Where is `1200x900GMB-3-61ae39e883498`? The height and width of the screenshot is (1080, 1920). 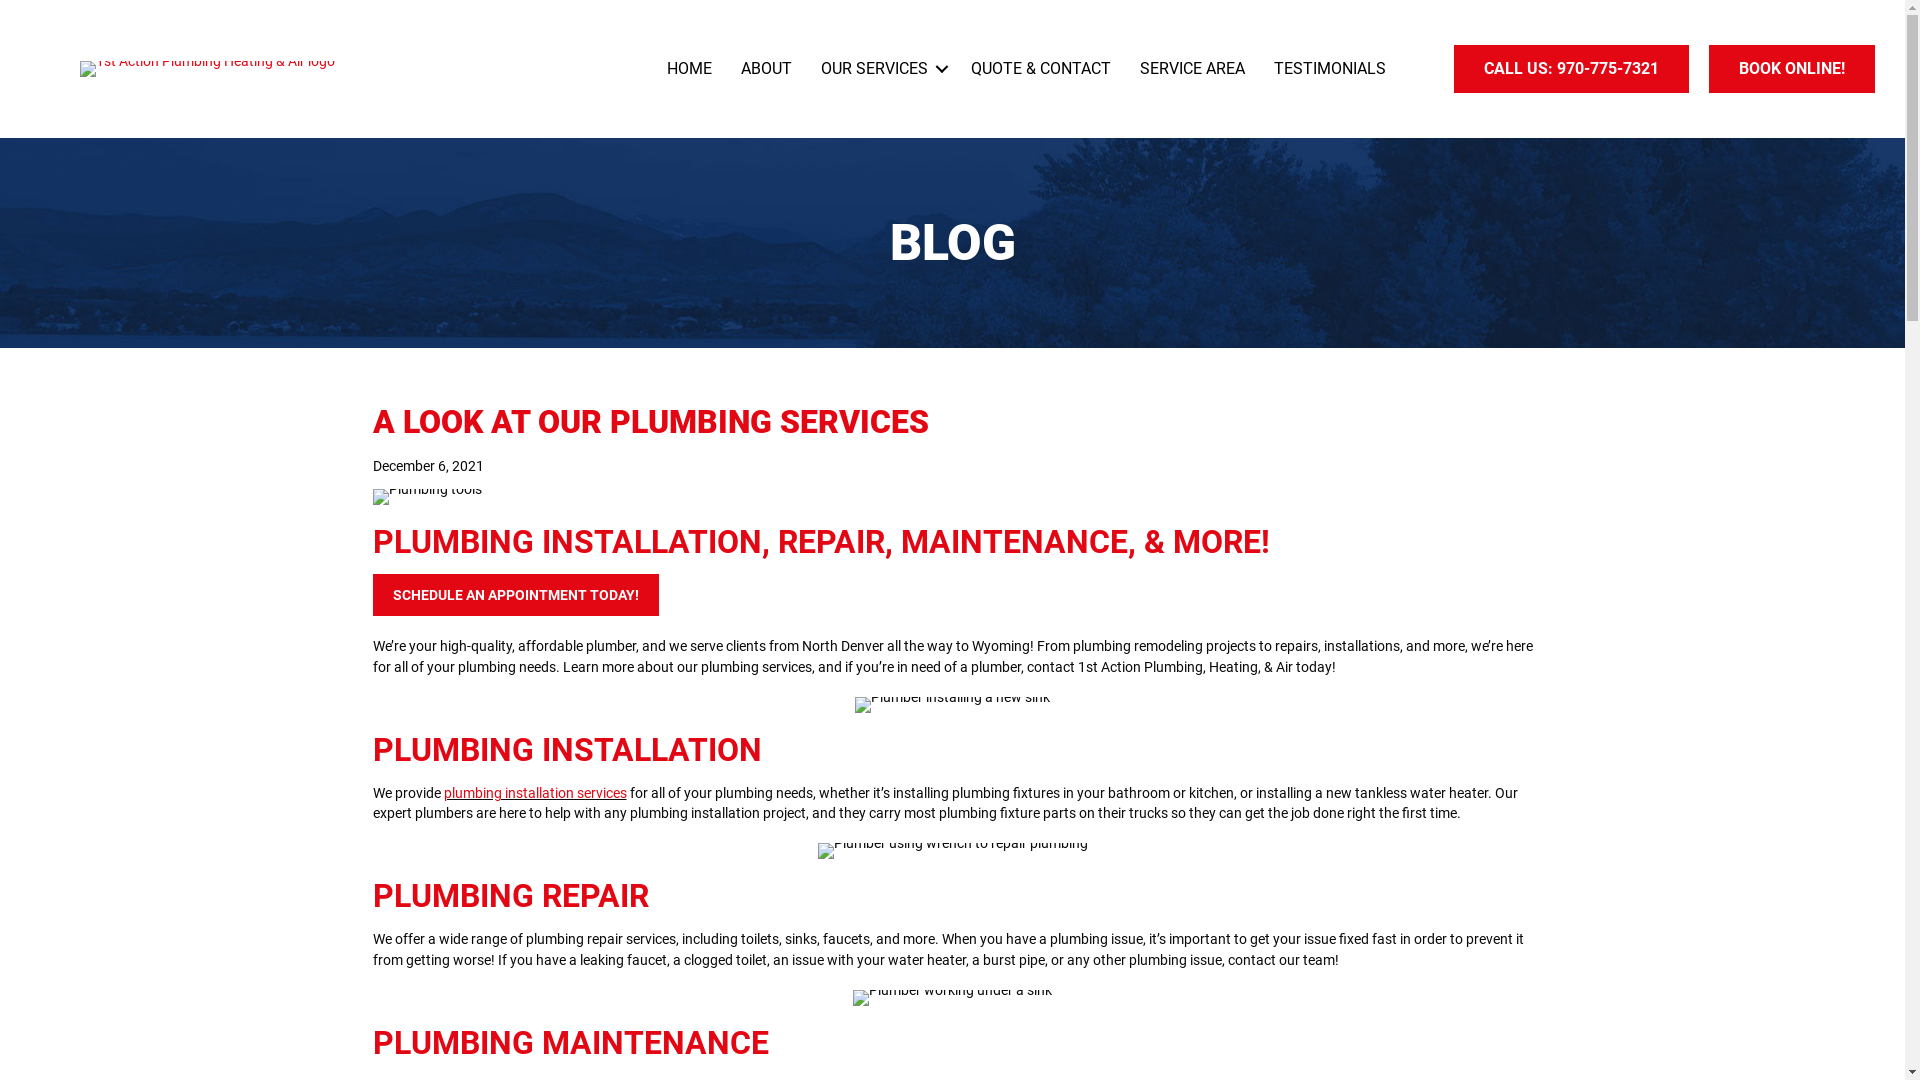
1200x900GMB-3-61ae39e883498 is located at coordinates (952, 998).